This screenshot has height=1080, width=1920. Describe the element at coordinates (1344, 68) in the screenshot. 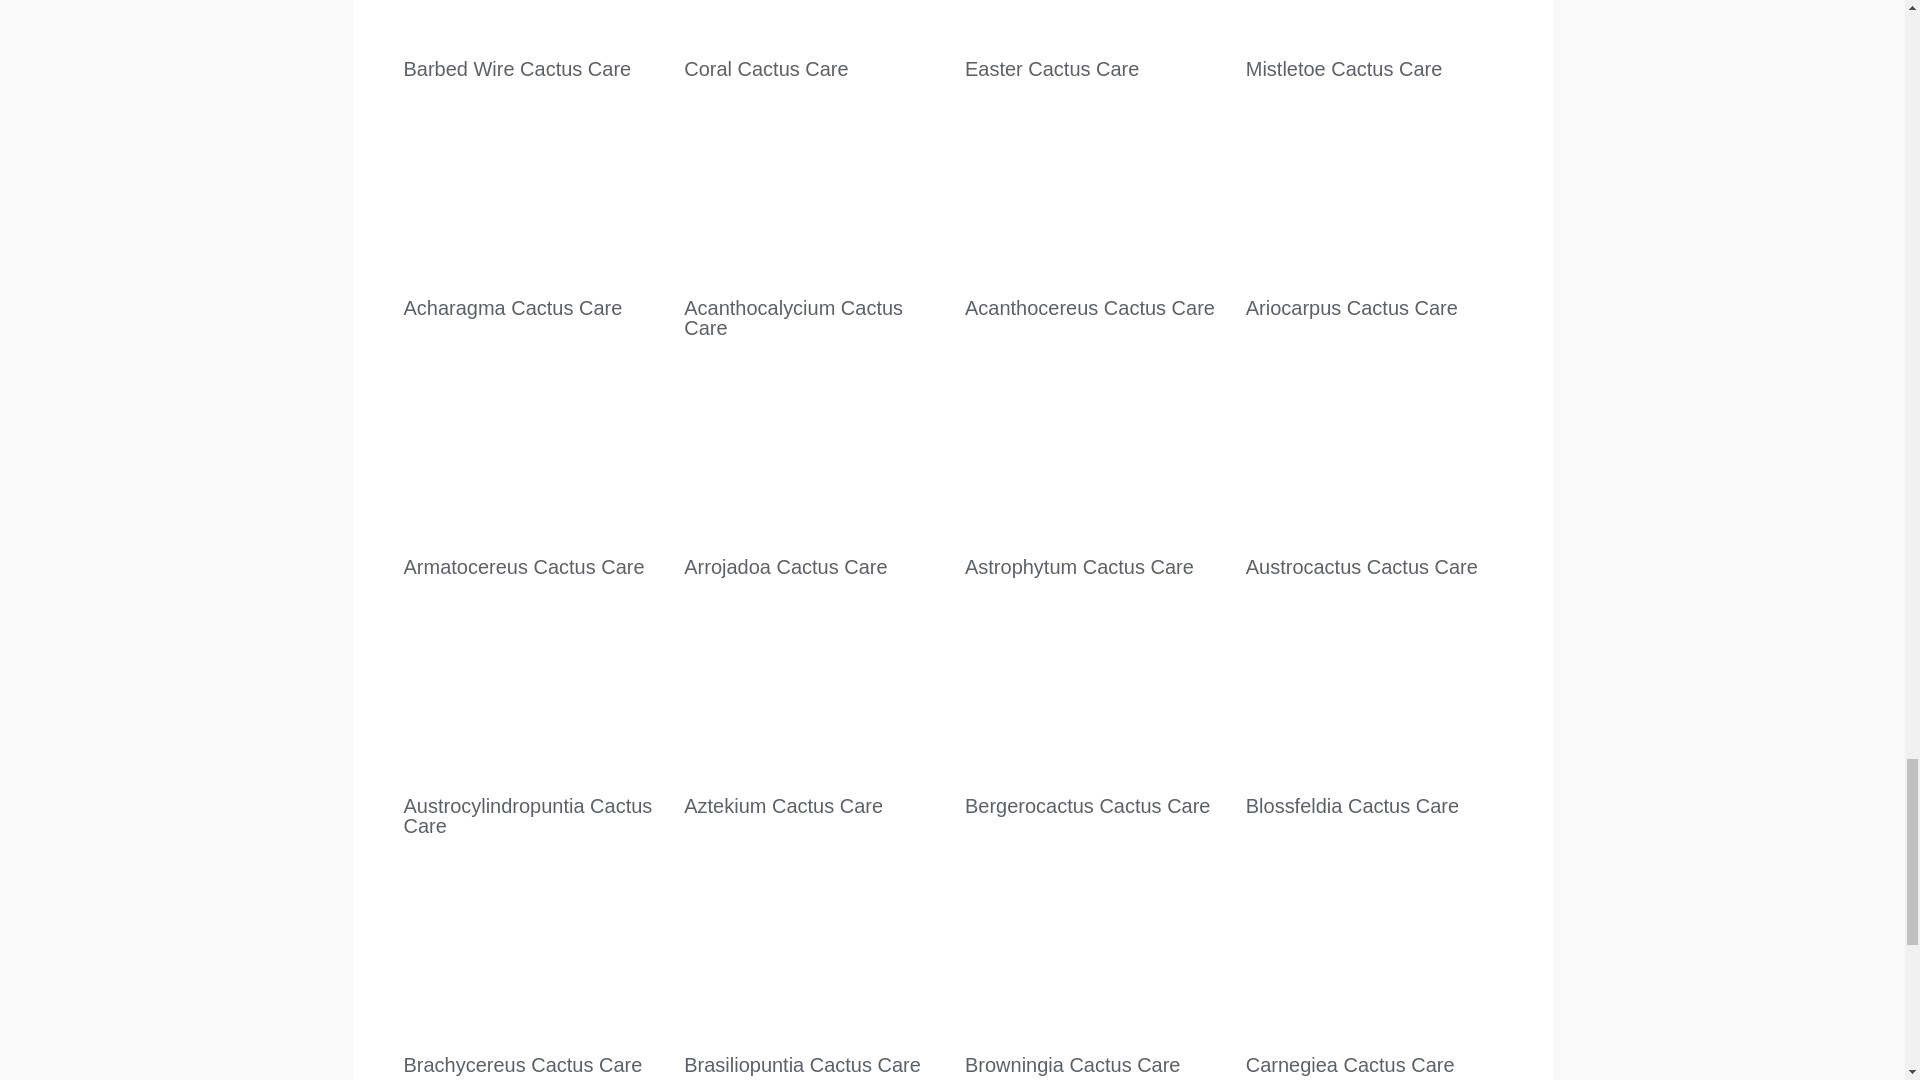

I see `Mistletoe Cactus Care` at that location.